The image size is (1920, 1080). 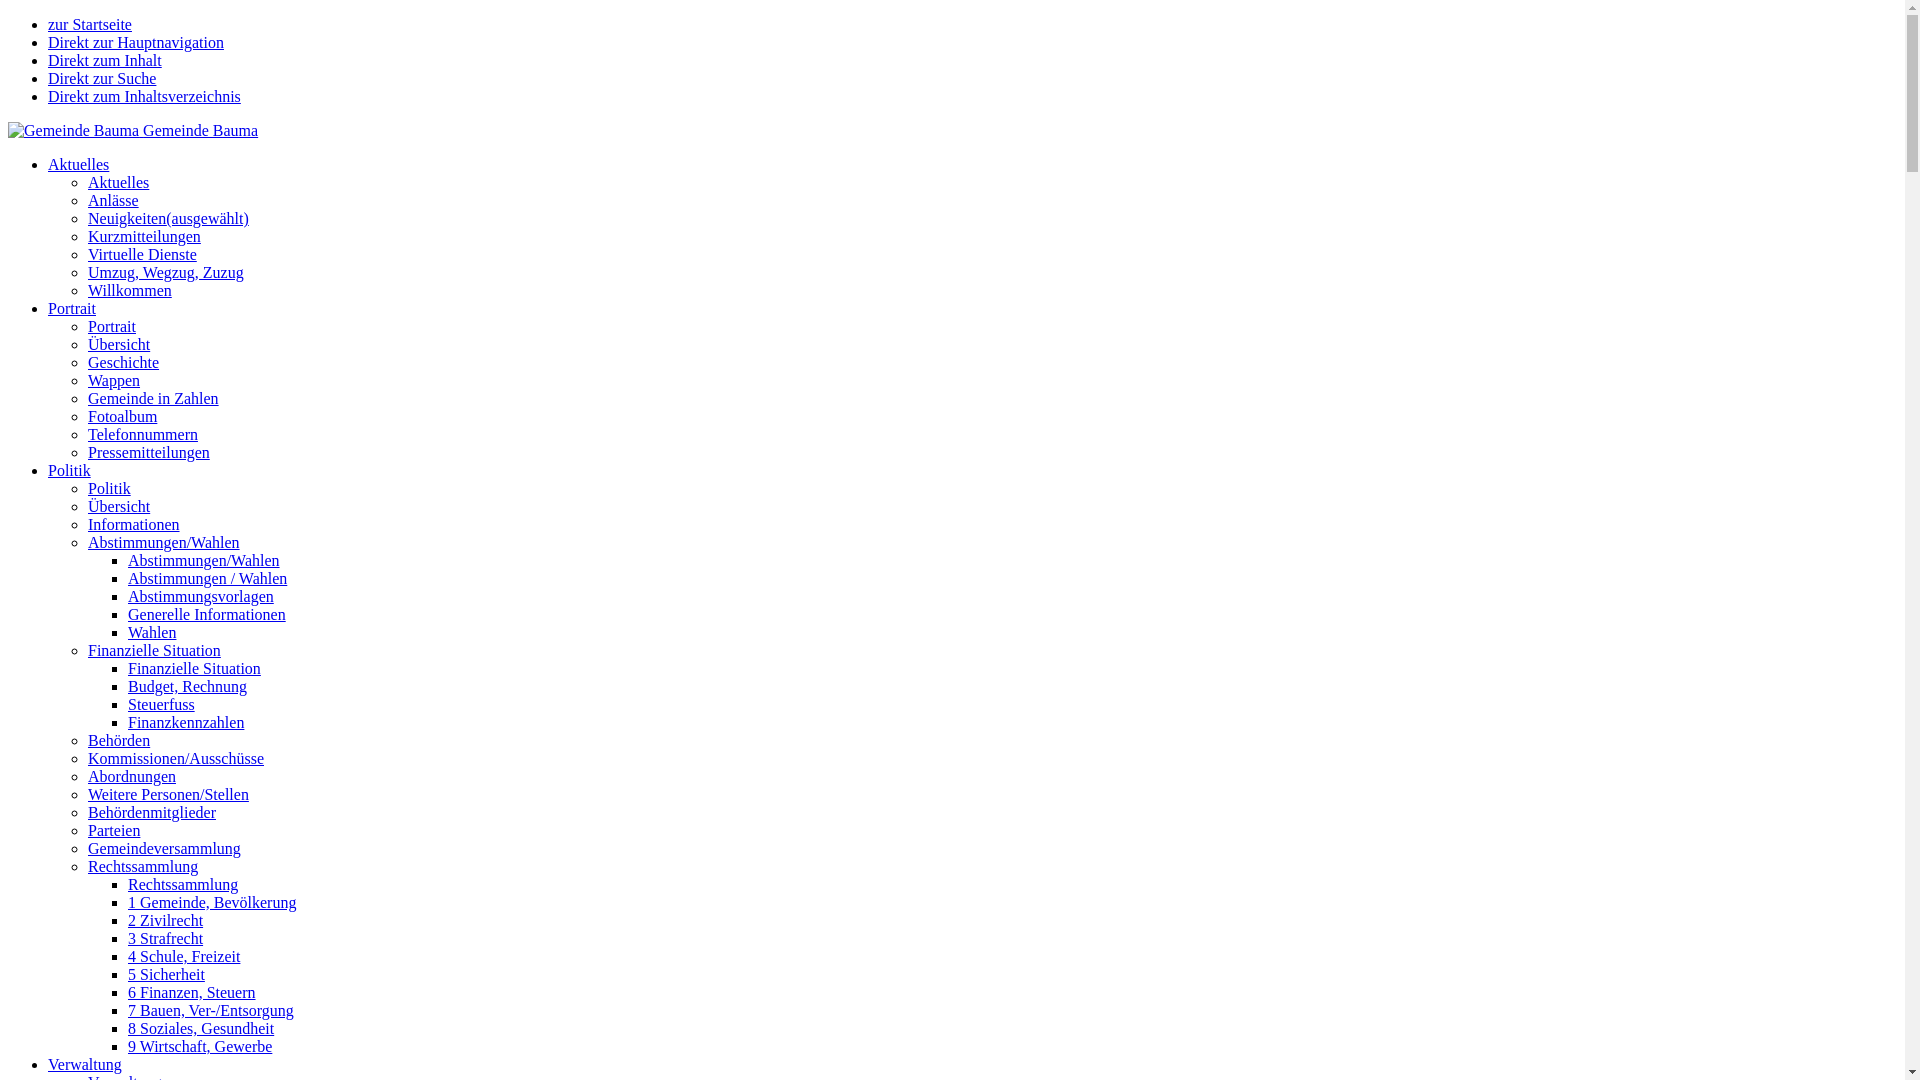 I want to click on Finanzkennzahlen, so click(x=186, y=722).